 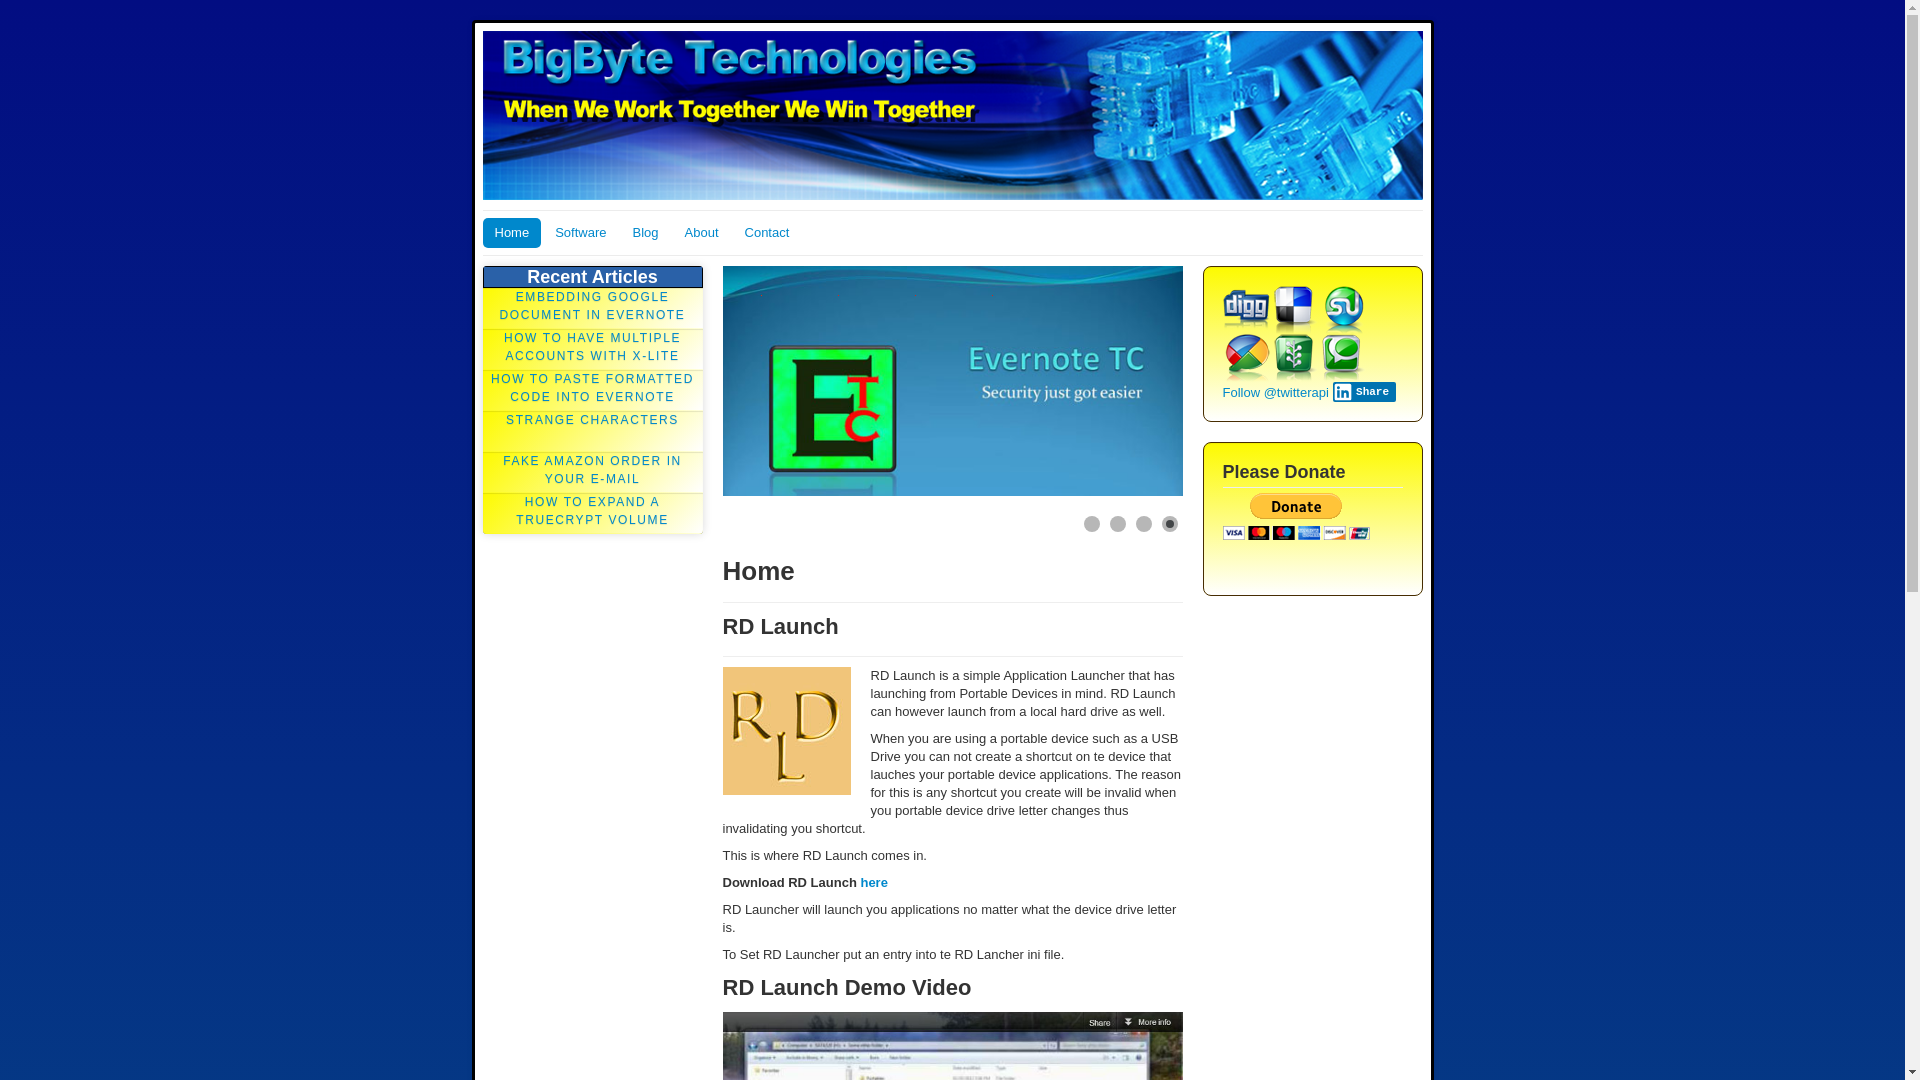 I want to click on technorati, so click(x=1342, y=358).